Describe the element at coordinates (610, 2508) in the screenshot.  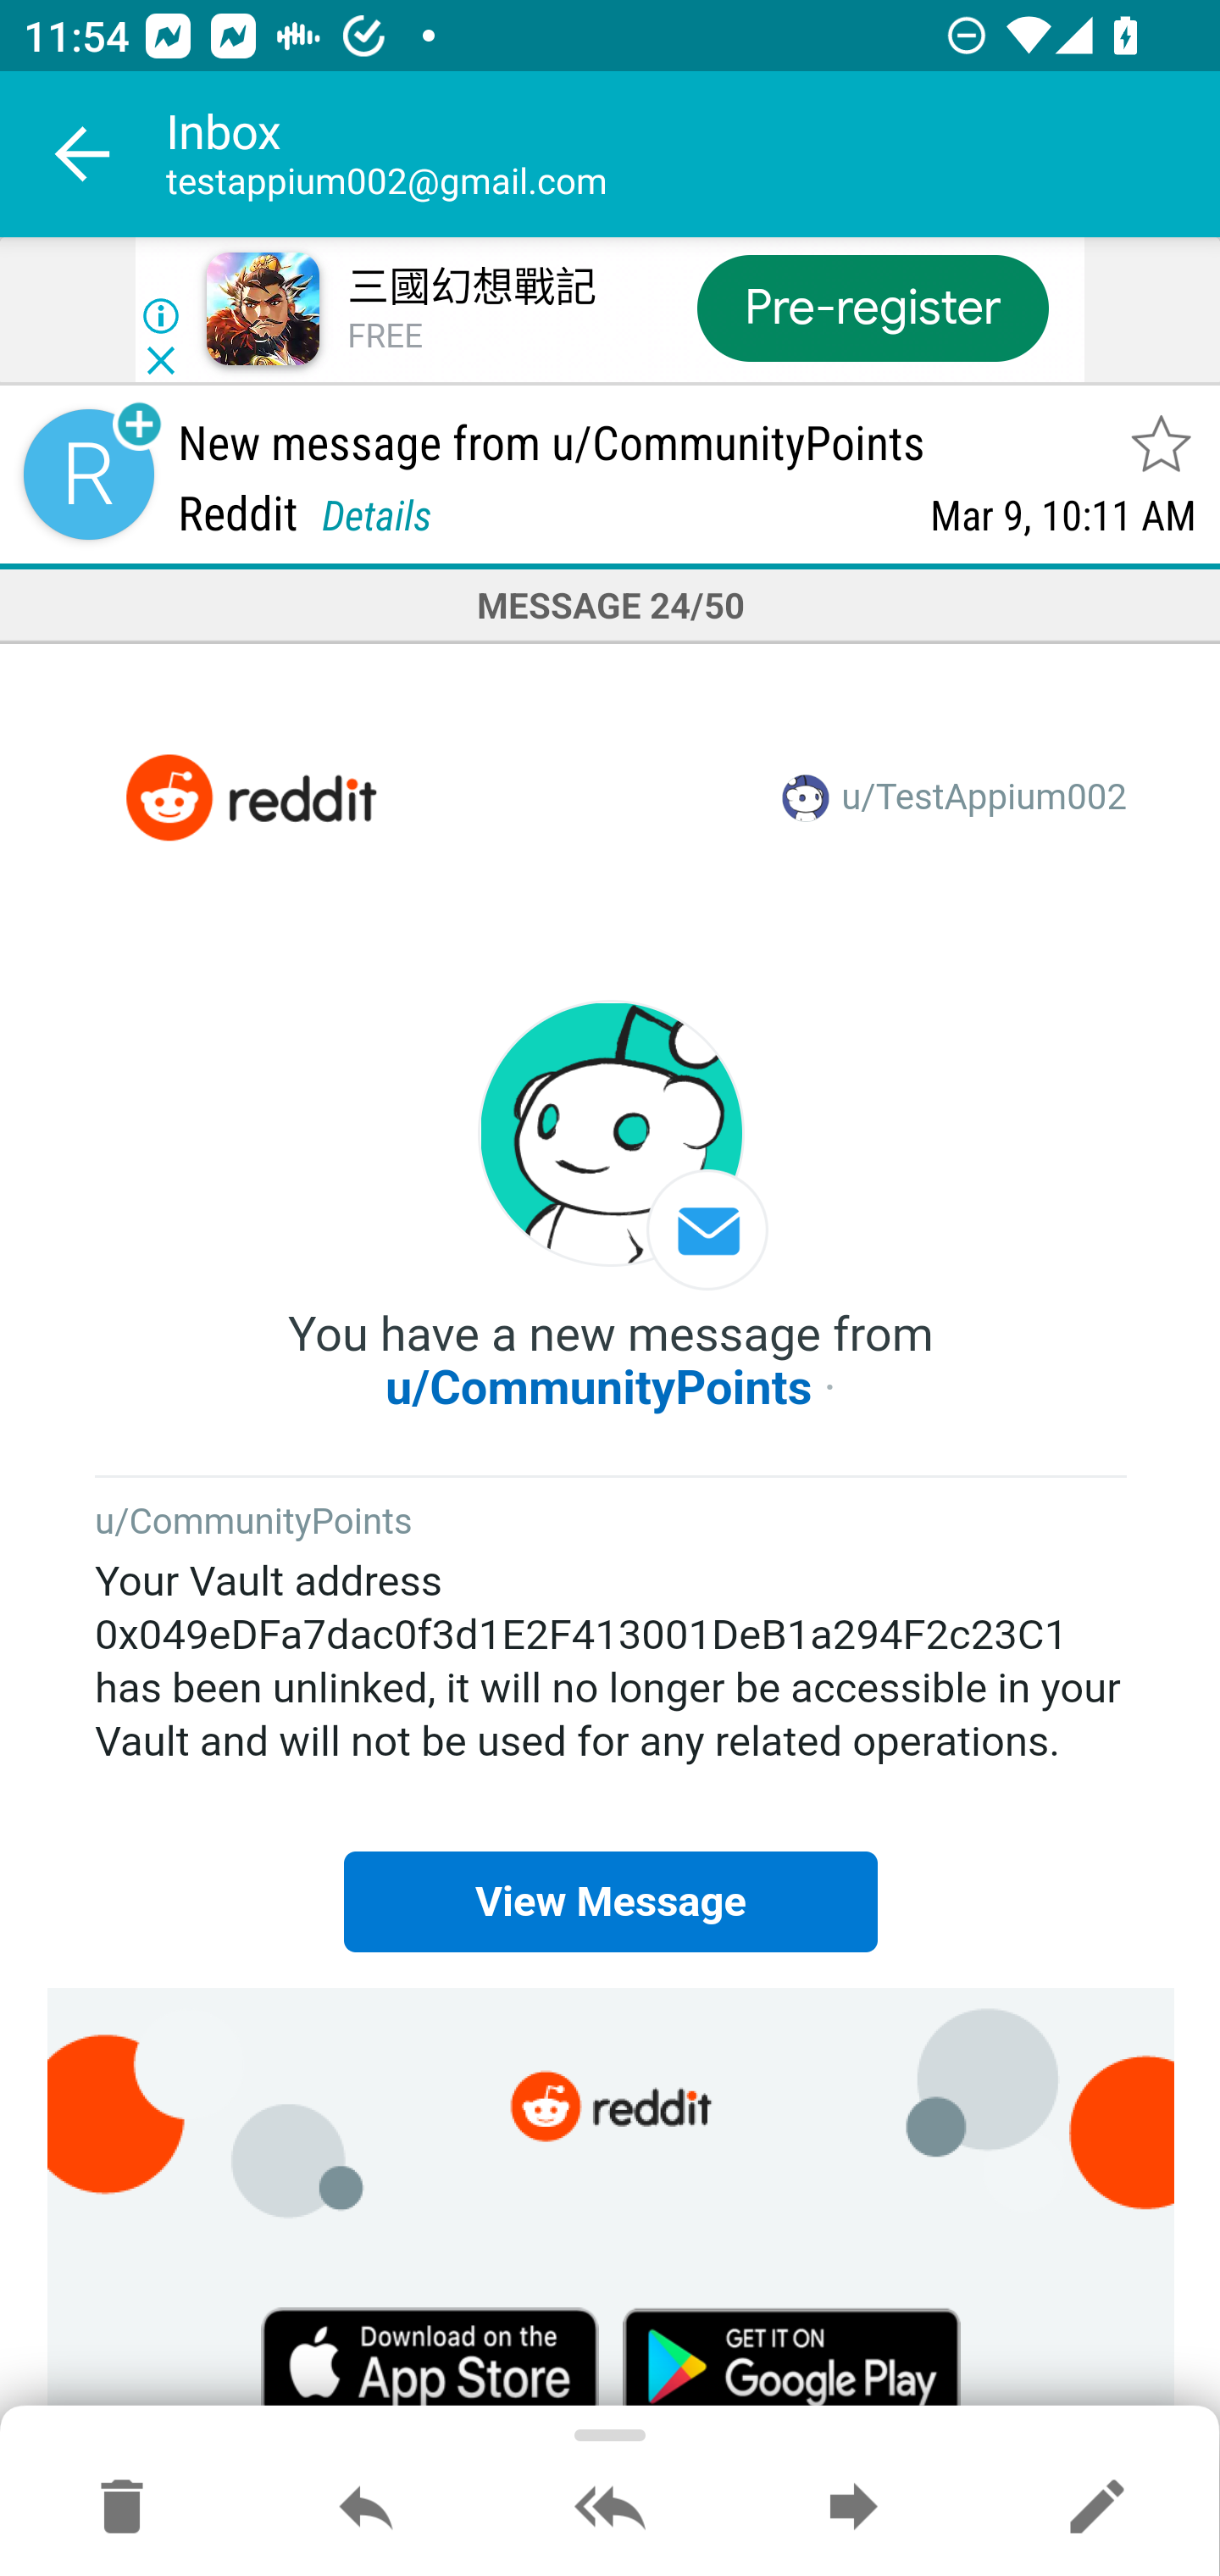
I see `Reply all` at that location.